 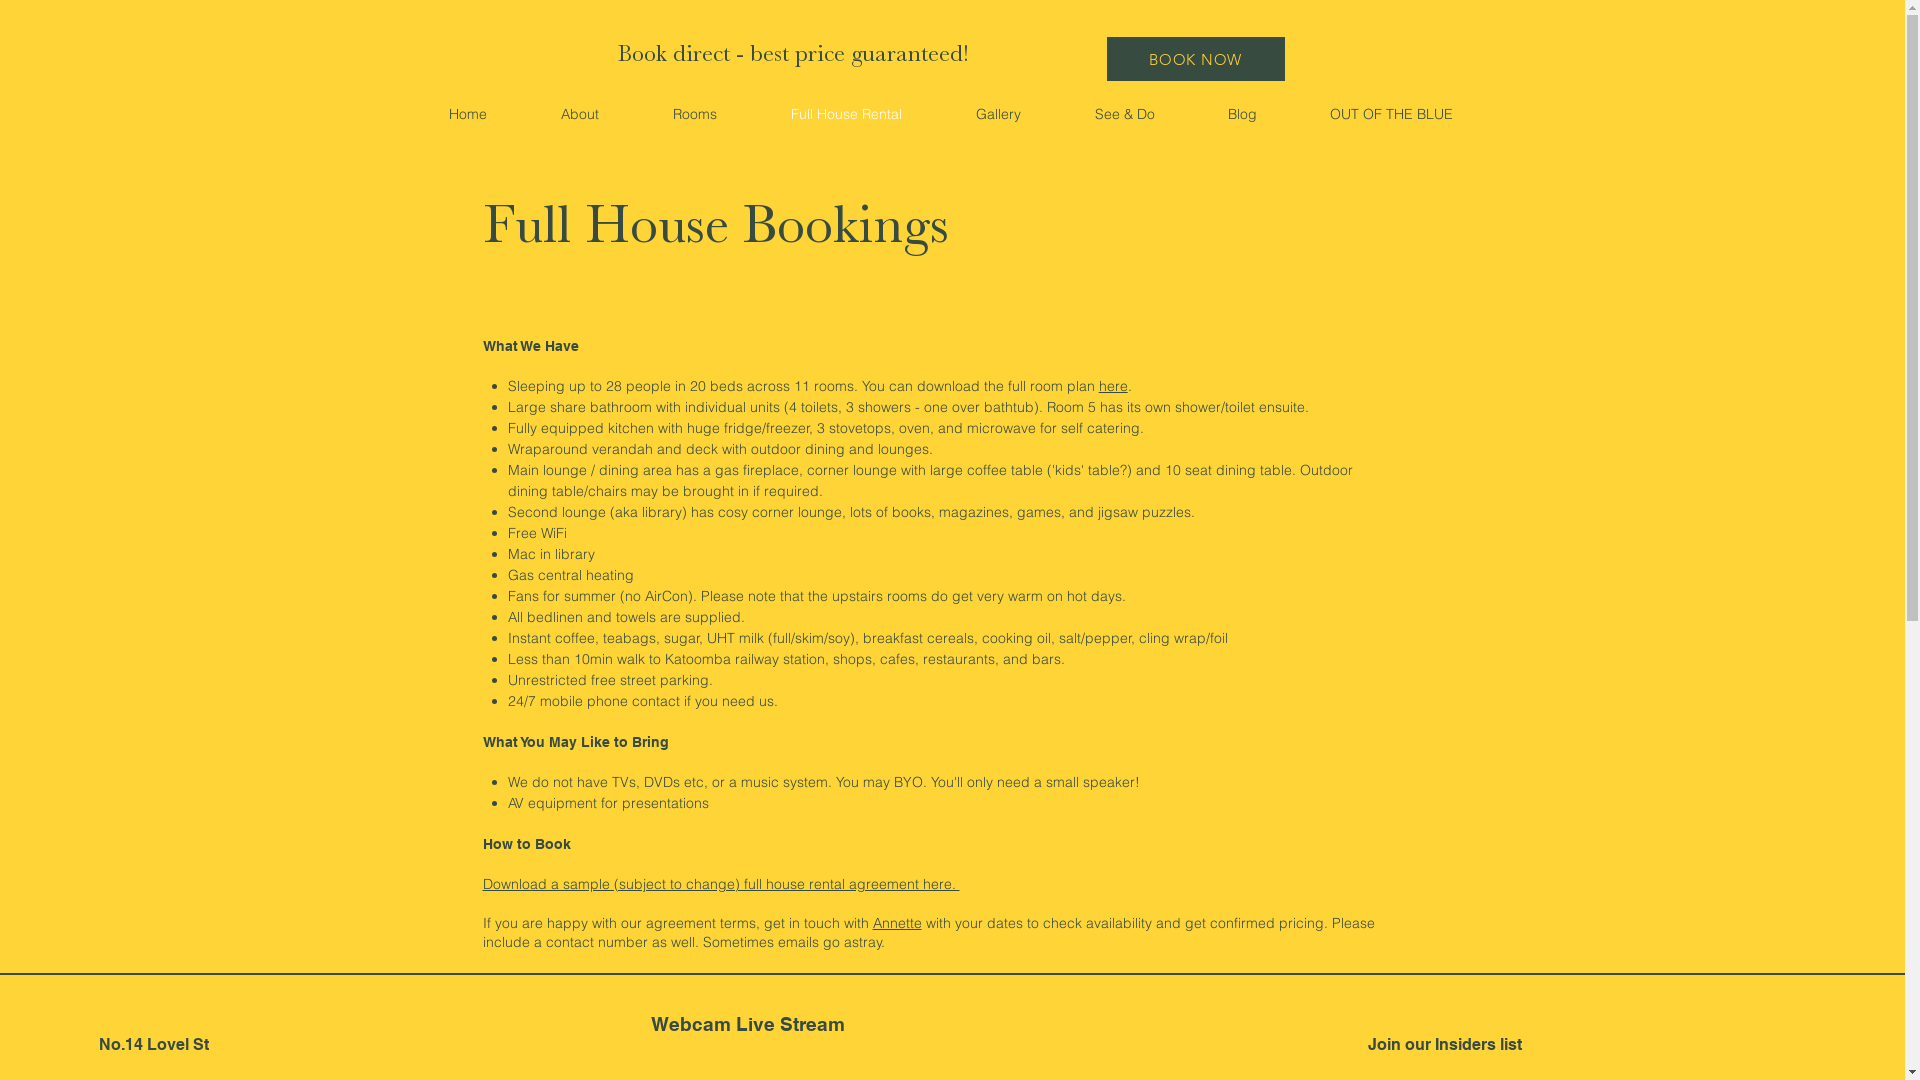 I want to click on Annette, so click(x=896, y=923).